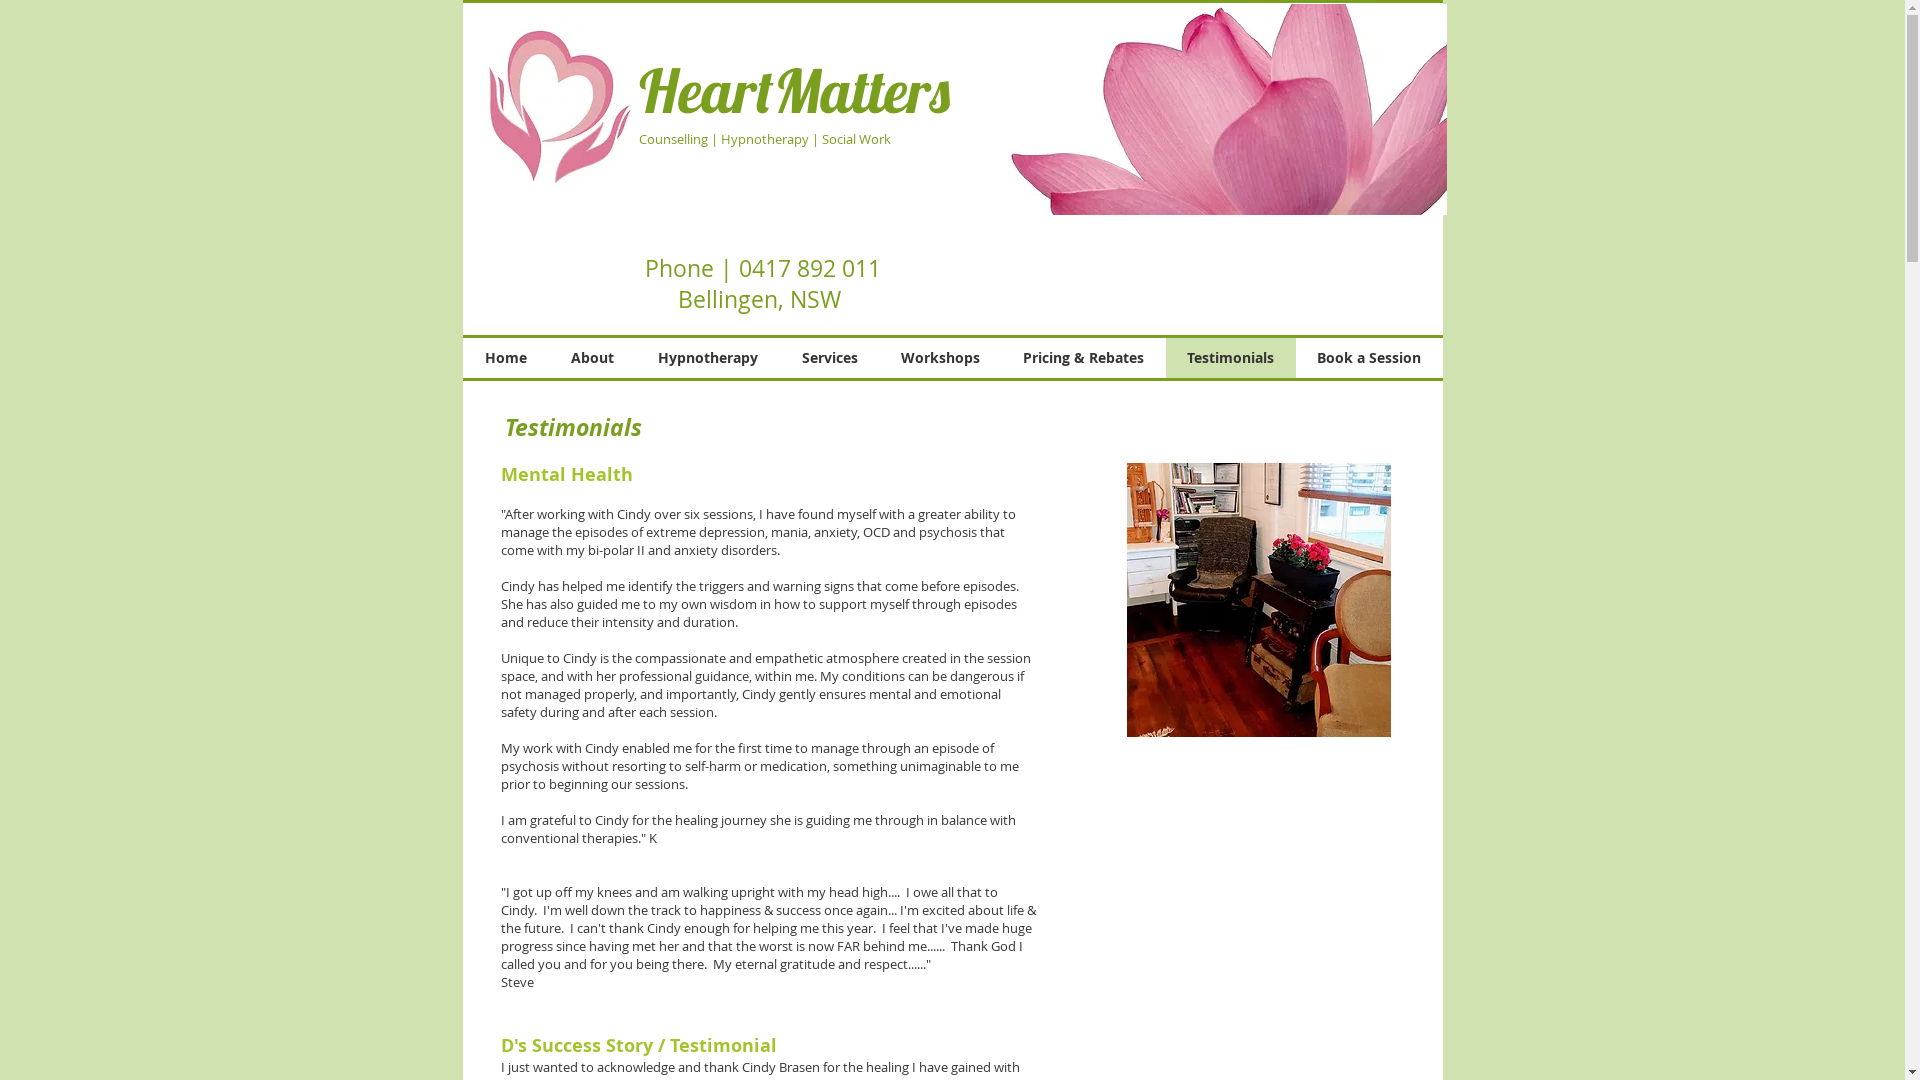 This screenshot has height=1080, width=1920. What do you see at coordinates (941, 358) in the screenshot?
I see `Workshops` at bounding box center [941, 358].